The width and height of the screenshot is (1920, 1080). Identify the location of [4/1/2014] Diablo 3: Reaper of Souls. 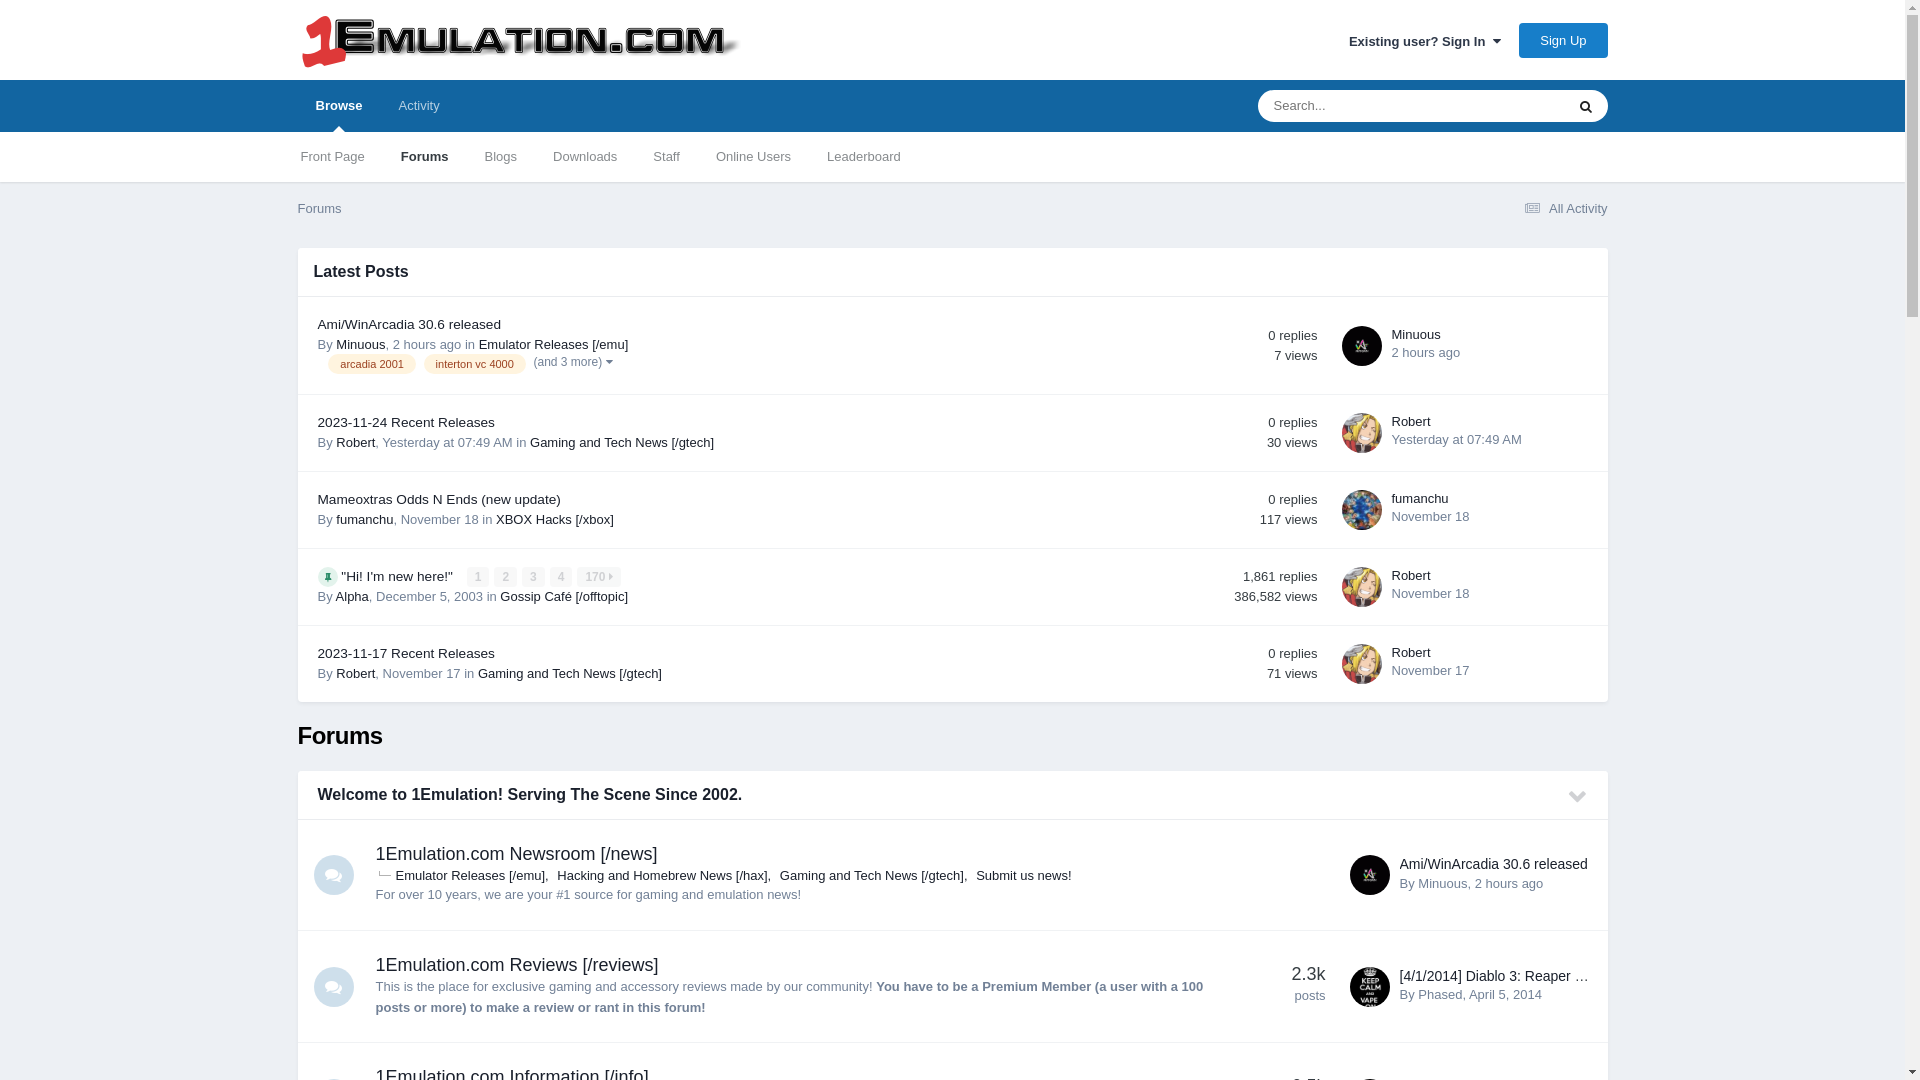
(1513, 976).